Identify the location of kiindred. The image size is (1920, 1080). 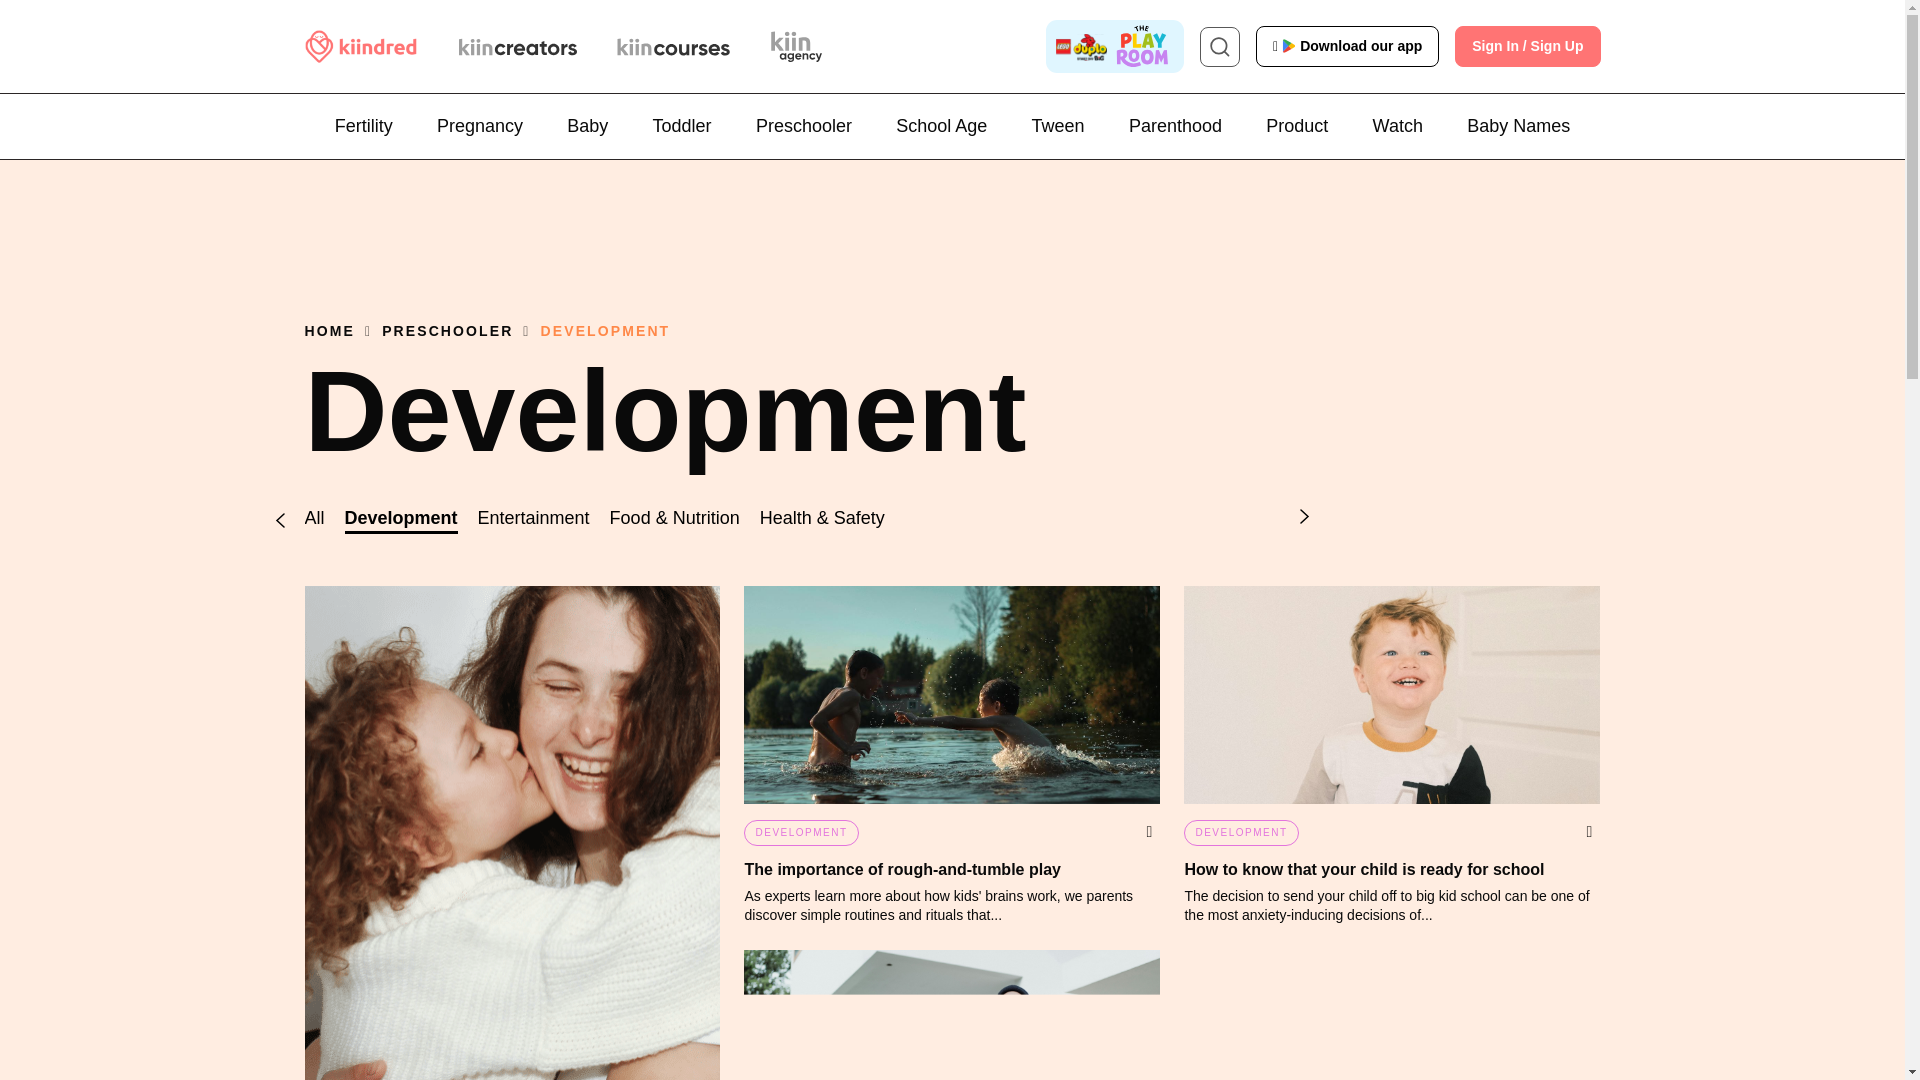
(360, 46).